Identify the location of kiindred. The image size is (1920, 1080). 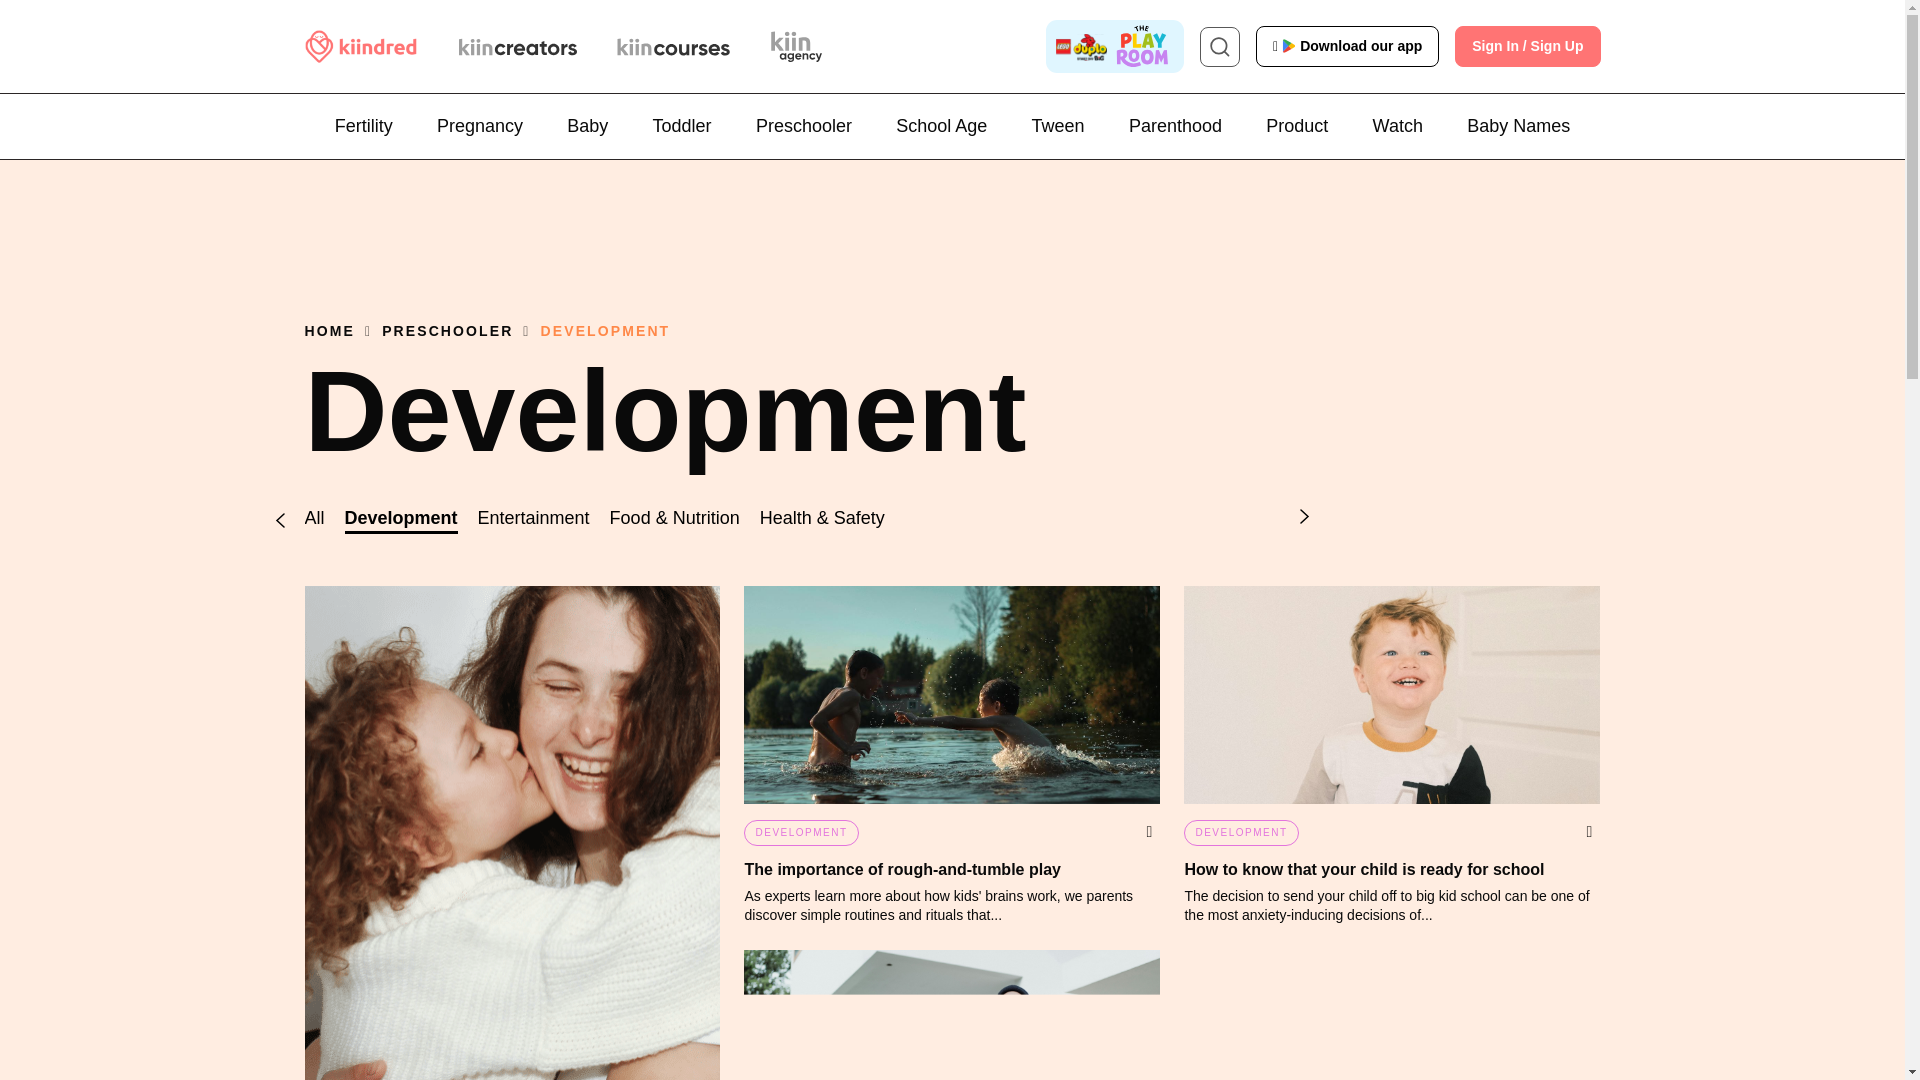
(360, 46).